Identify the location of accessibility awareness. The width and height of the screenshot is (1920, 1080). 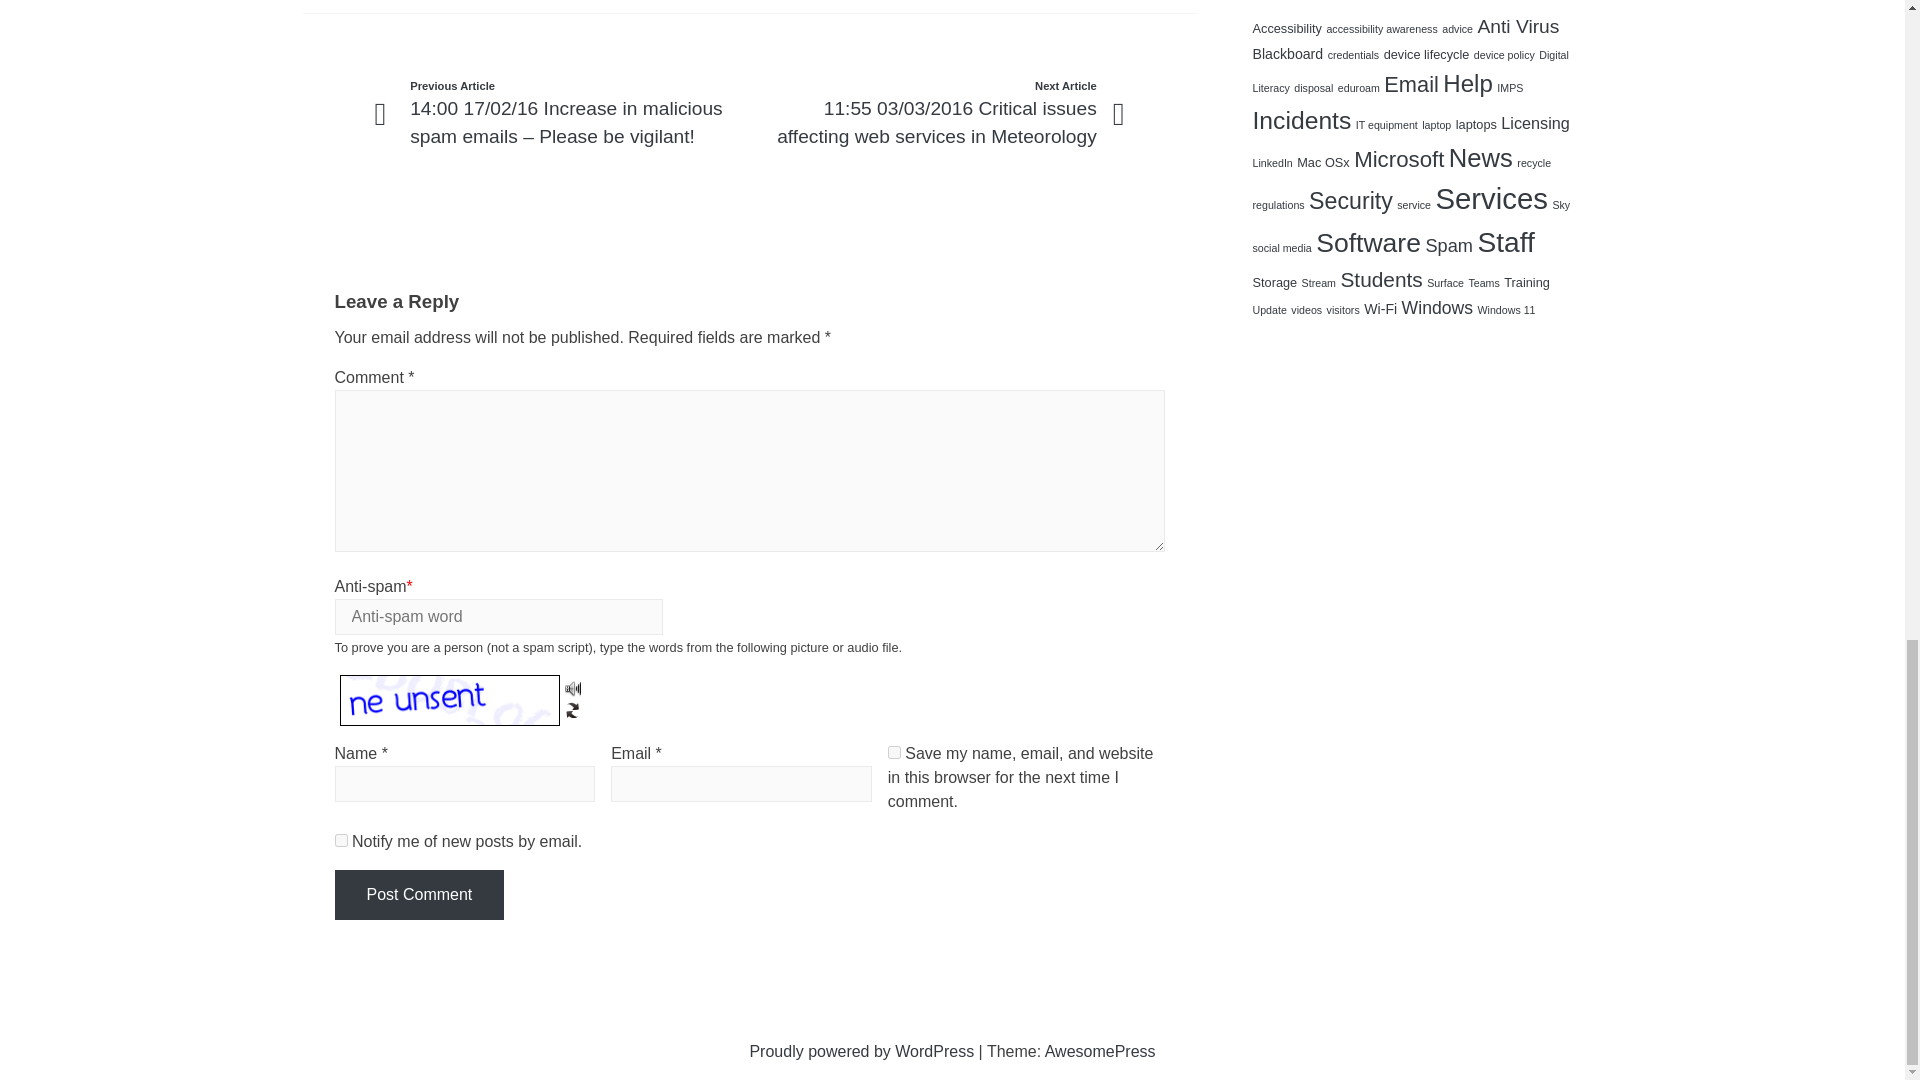
(1381, 28).